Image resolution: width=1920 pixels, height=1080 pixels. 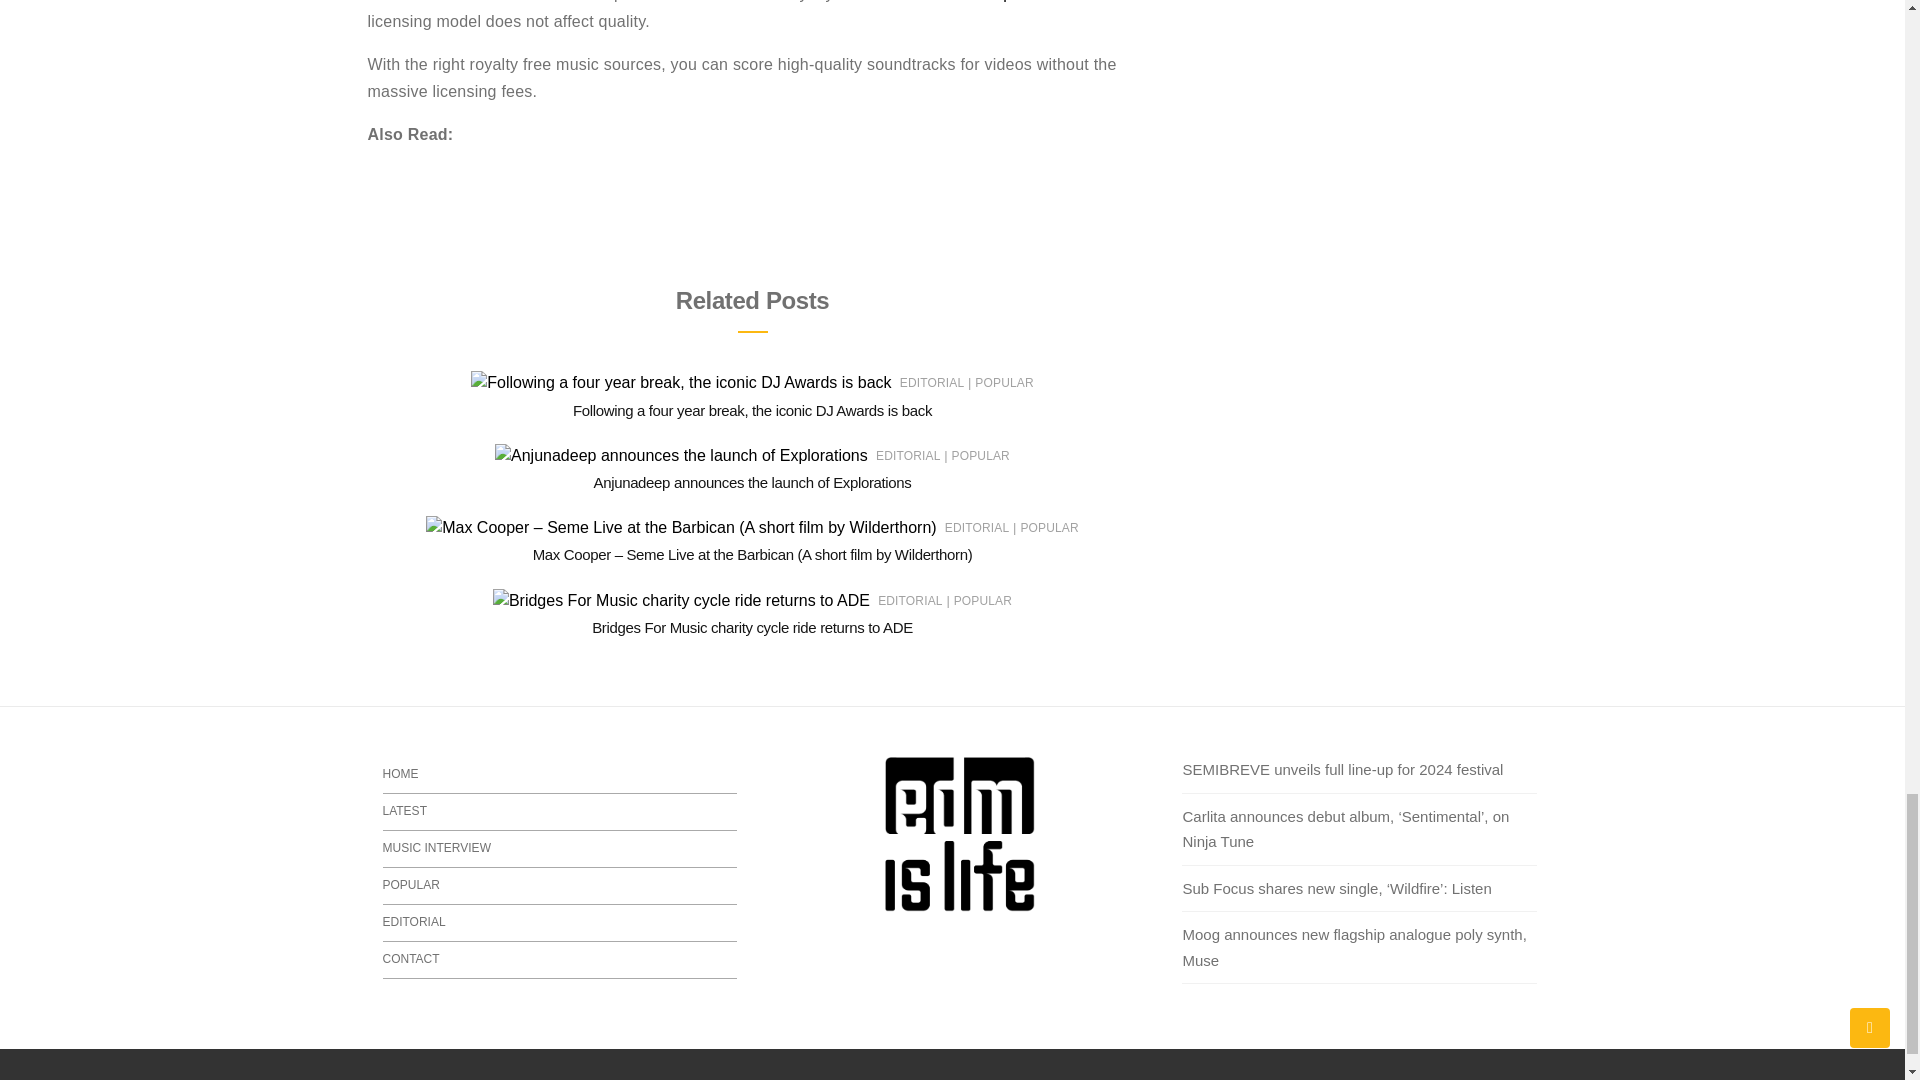 I want to click on POPULAR, so click(x=980, y=456).